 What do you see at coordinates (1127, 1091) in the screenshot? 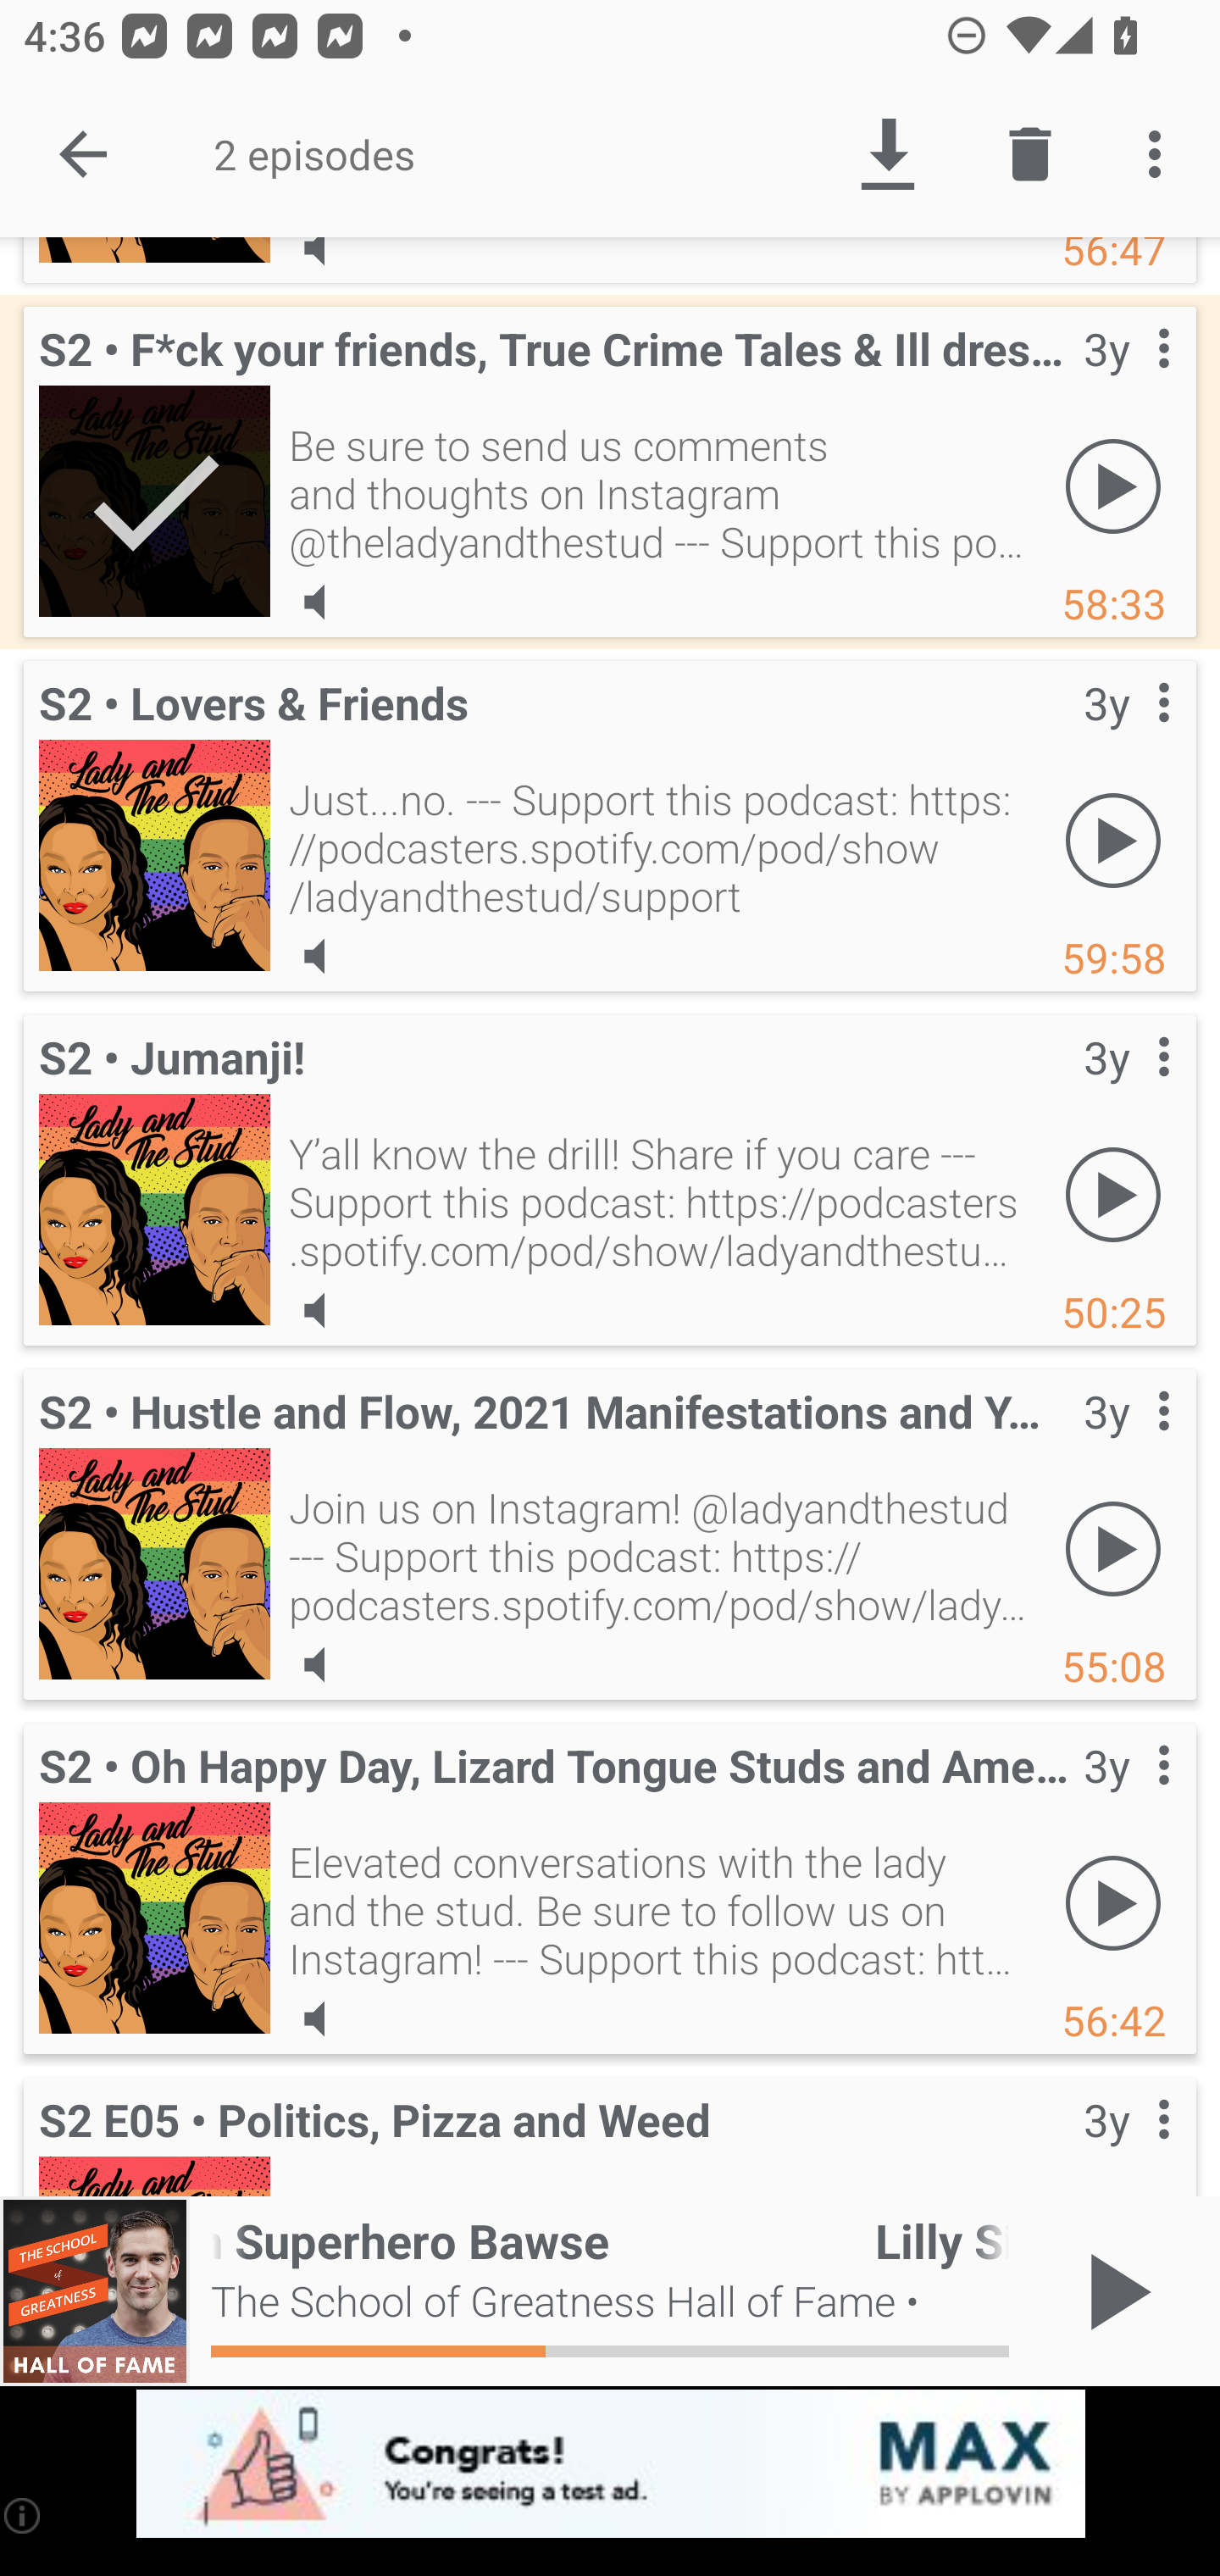
I see `Contextual menu` at bounding box center [1127, 1091].